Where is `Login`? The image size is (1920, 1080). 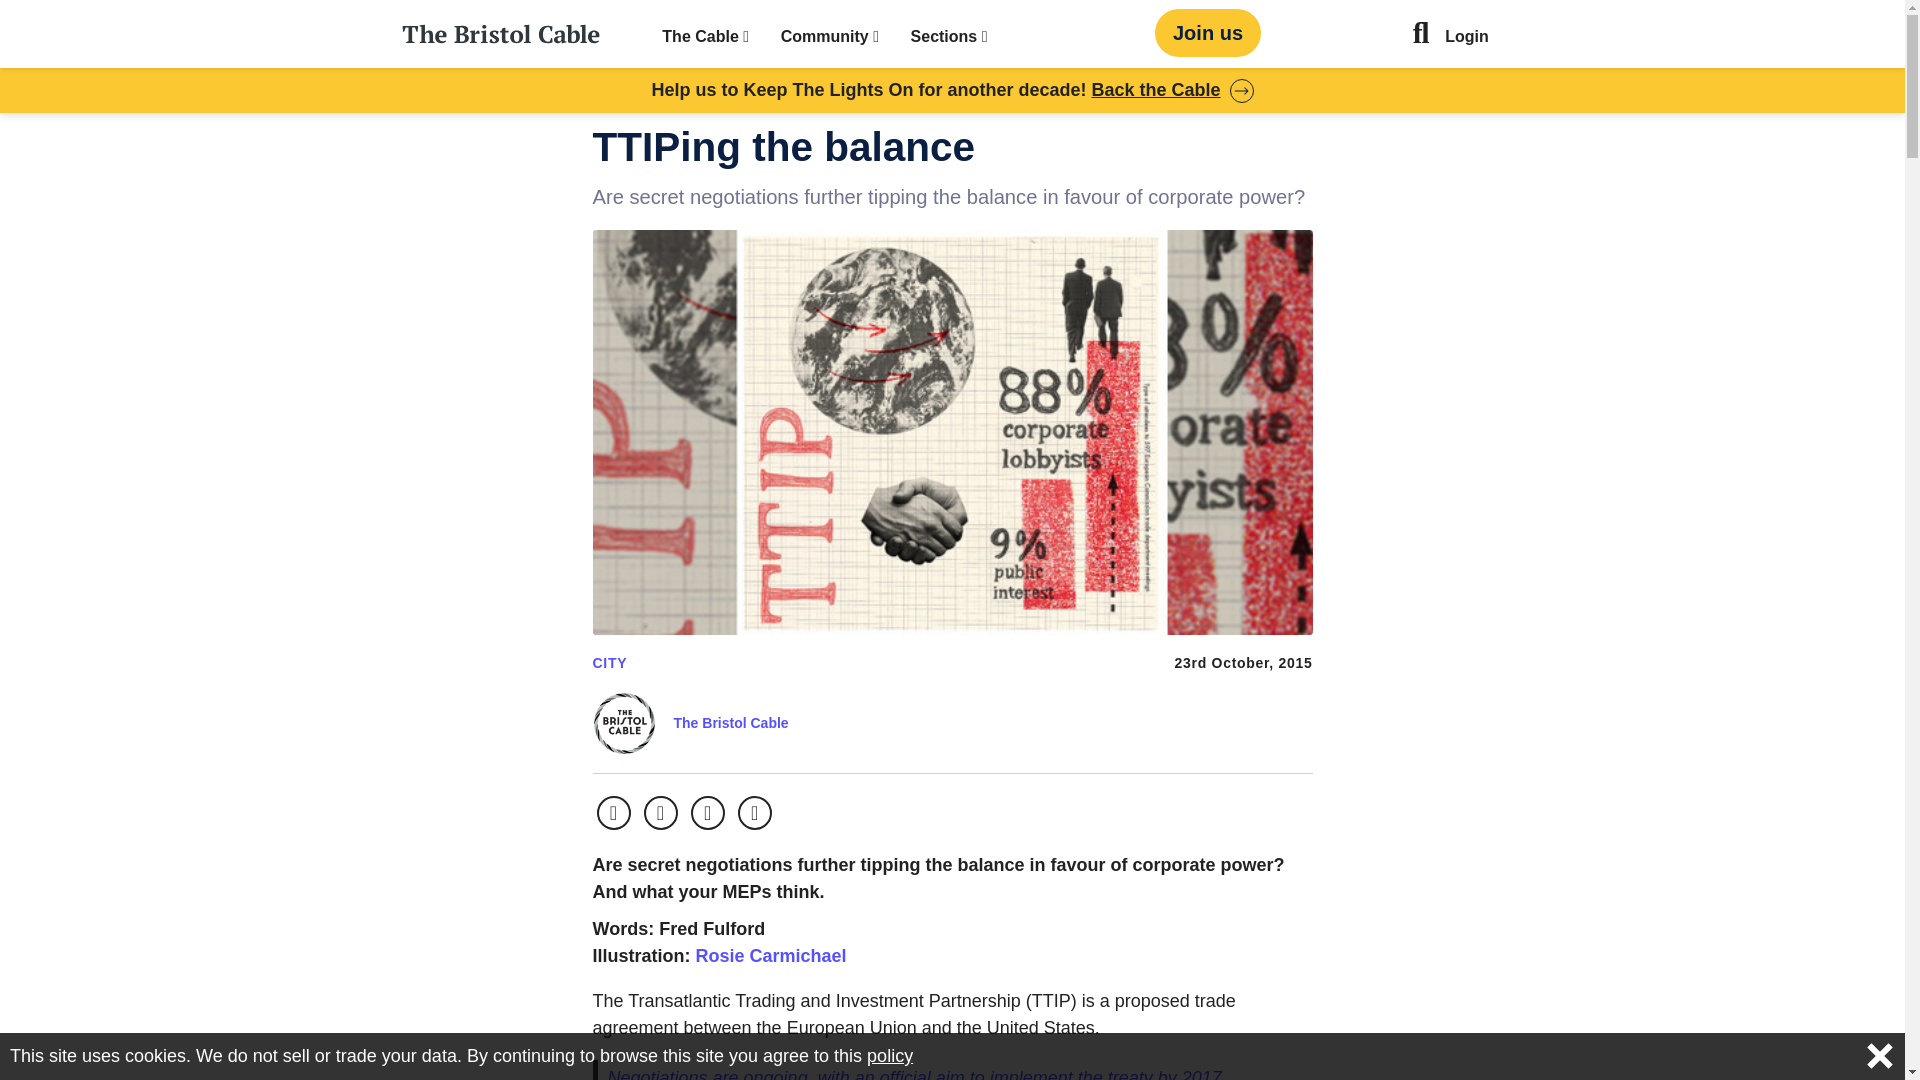 Login is located at coordinates (1466, 38).